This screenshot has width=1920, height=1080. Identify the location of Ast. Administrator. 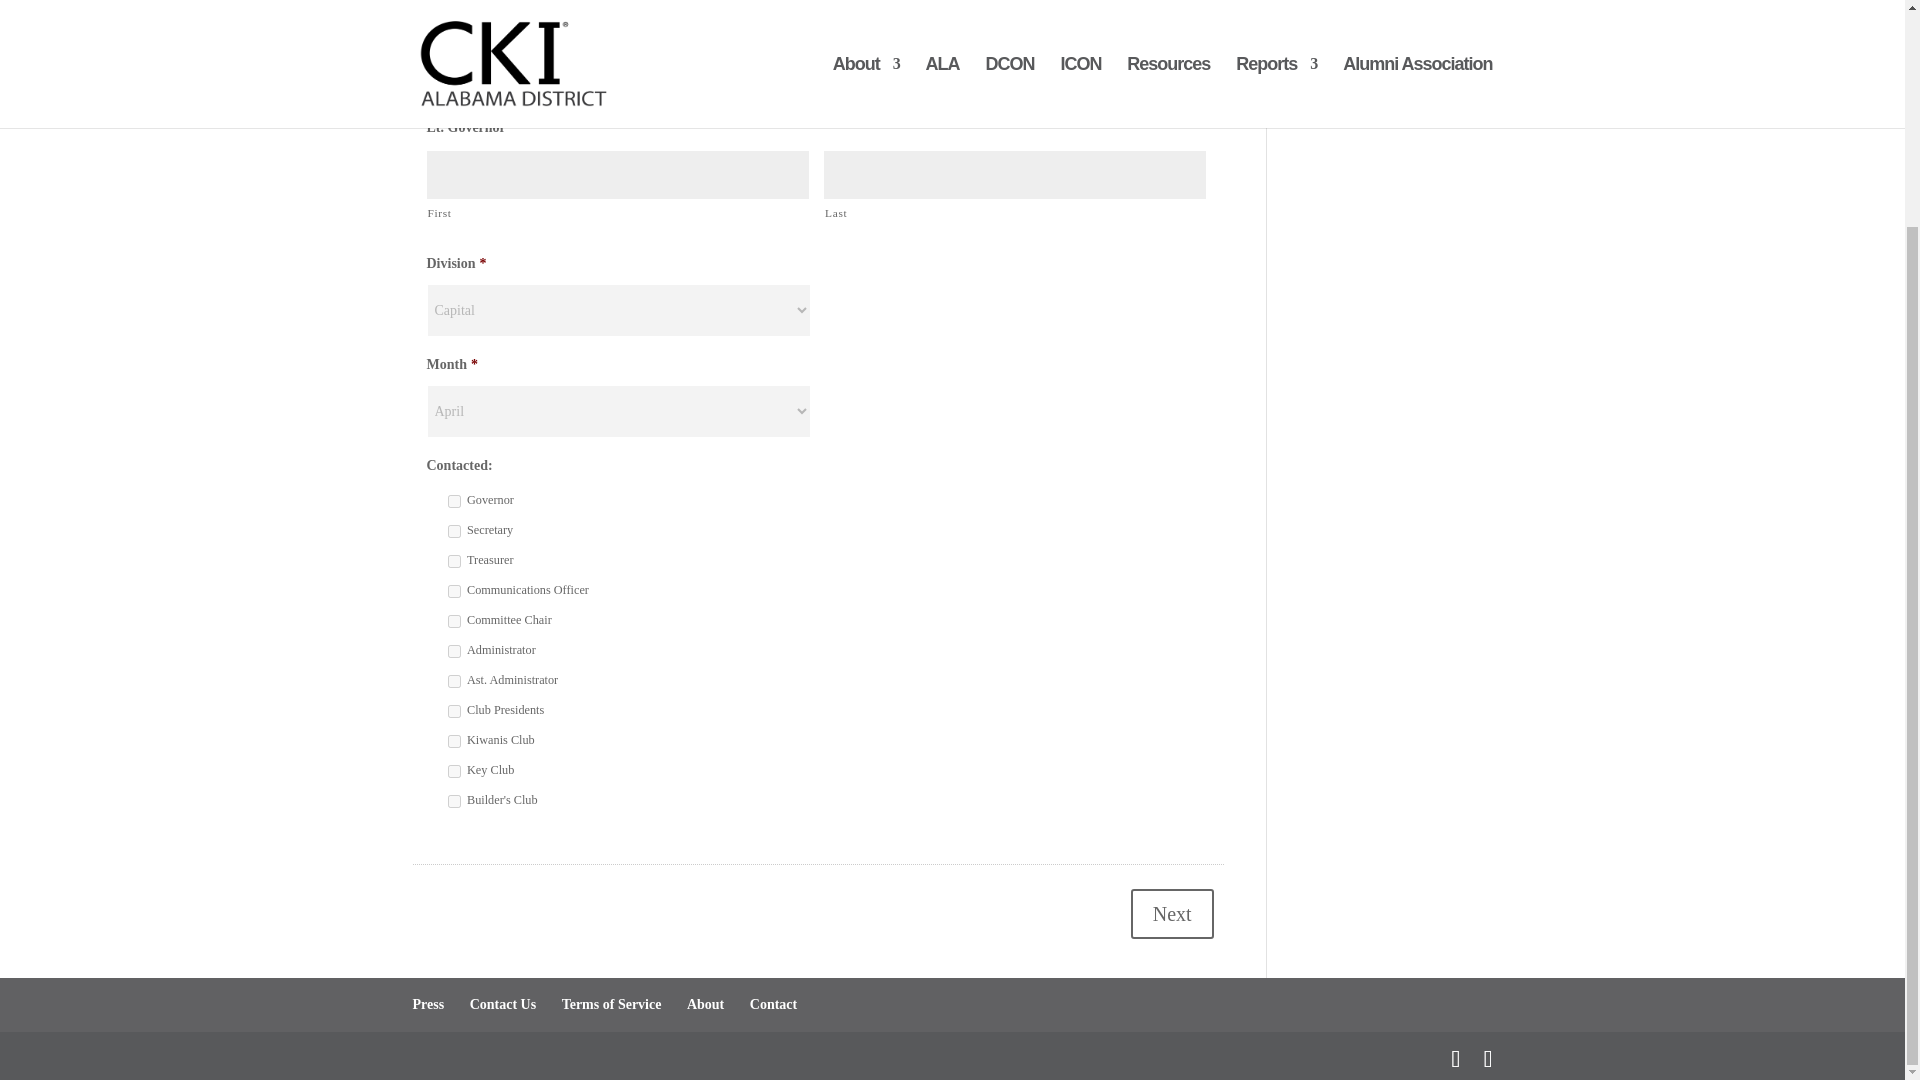
(454, 681).